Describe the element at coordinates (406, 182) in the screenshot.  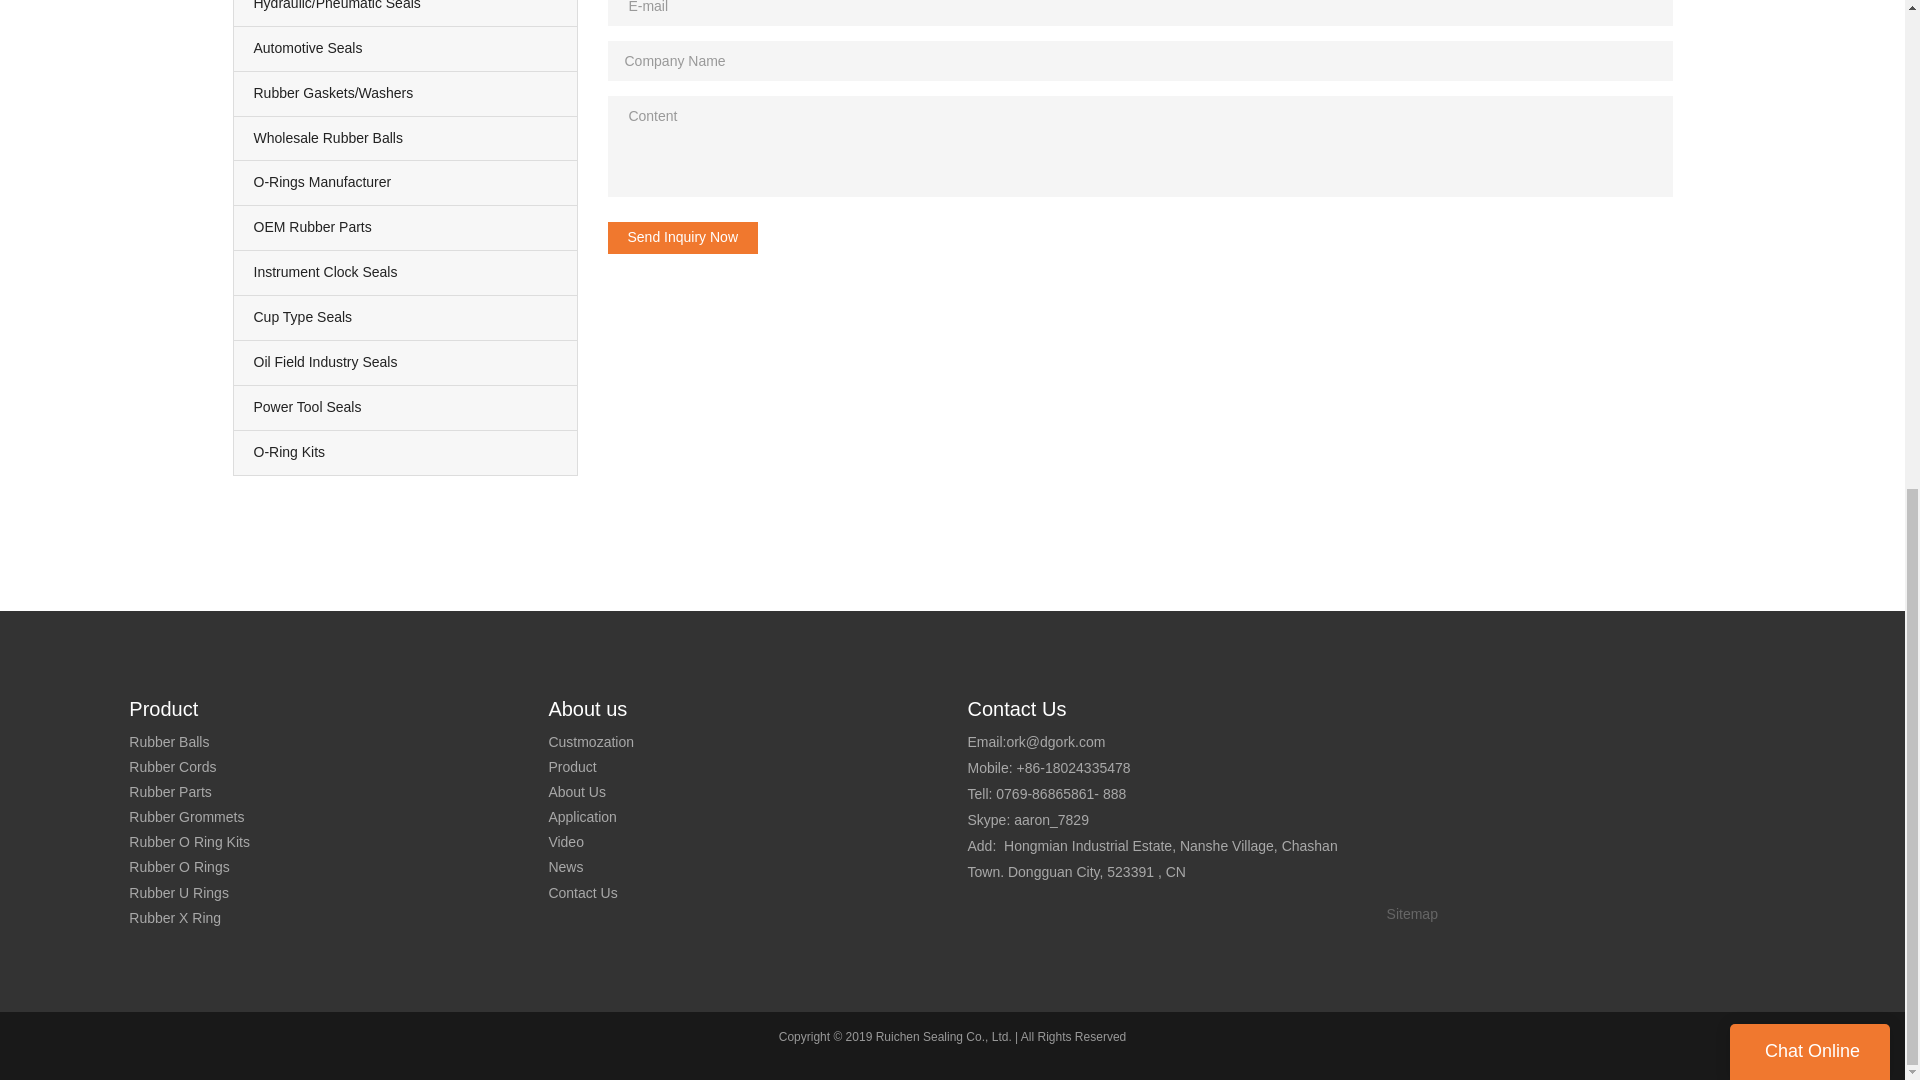
I see `O-Rings Manufacturer` at that location.